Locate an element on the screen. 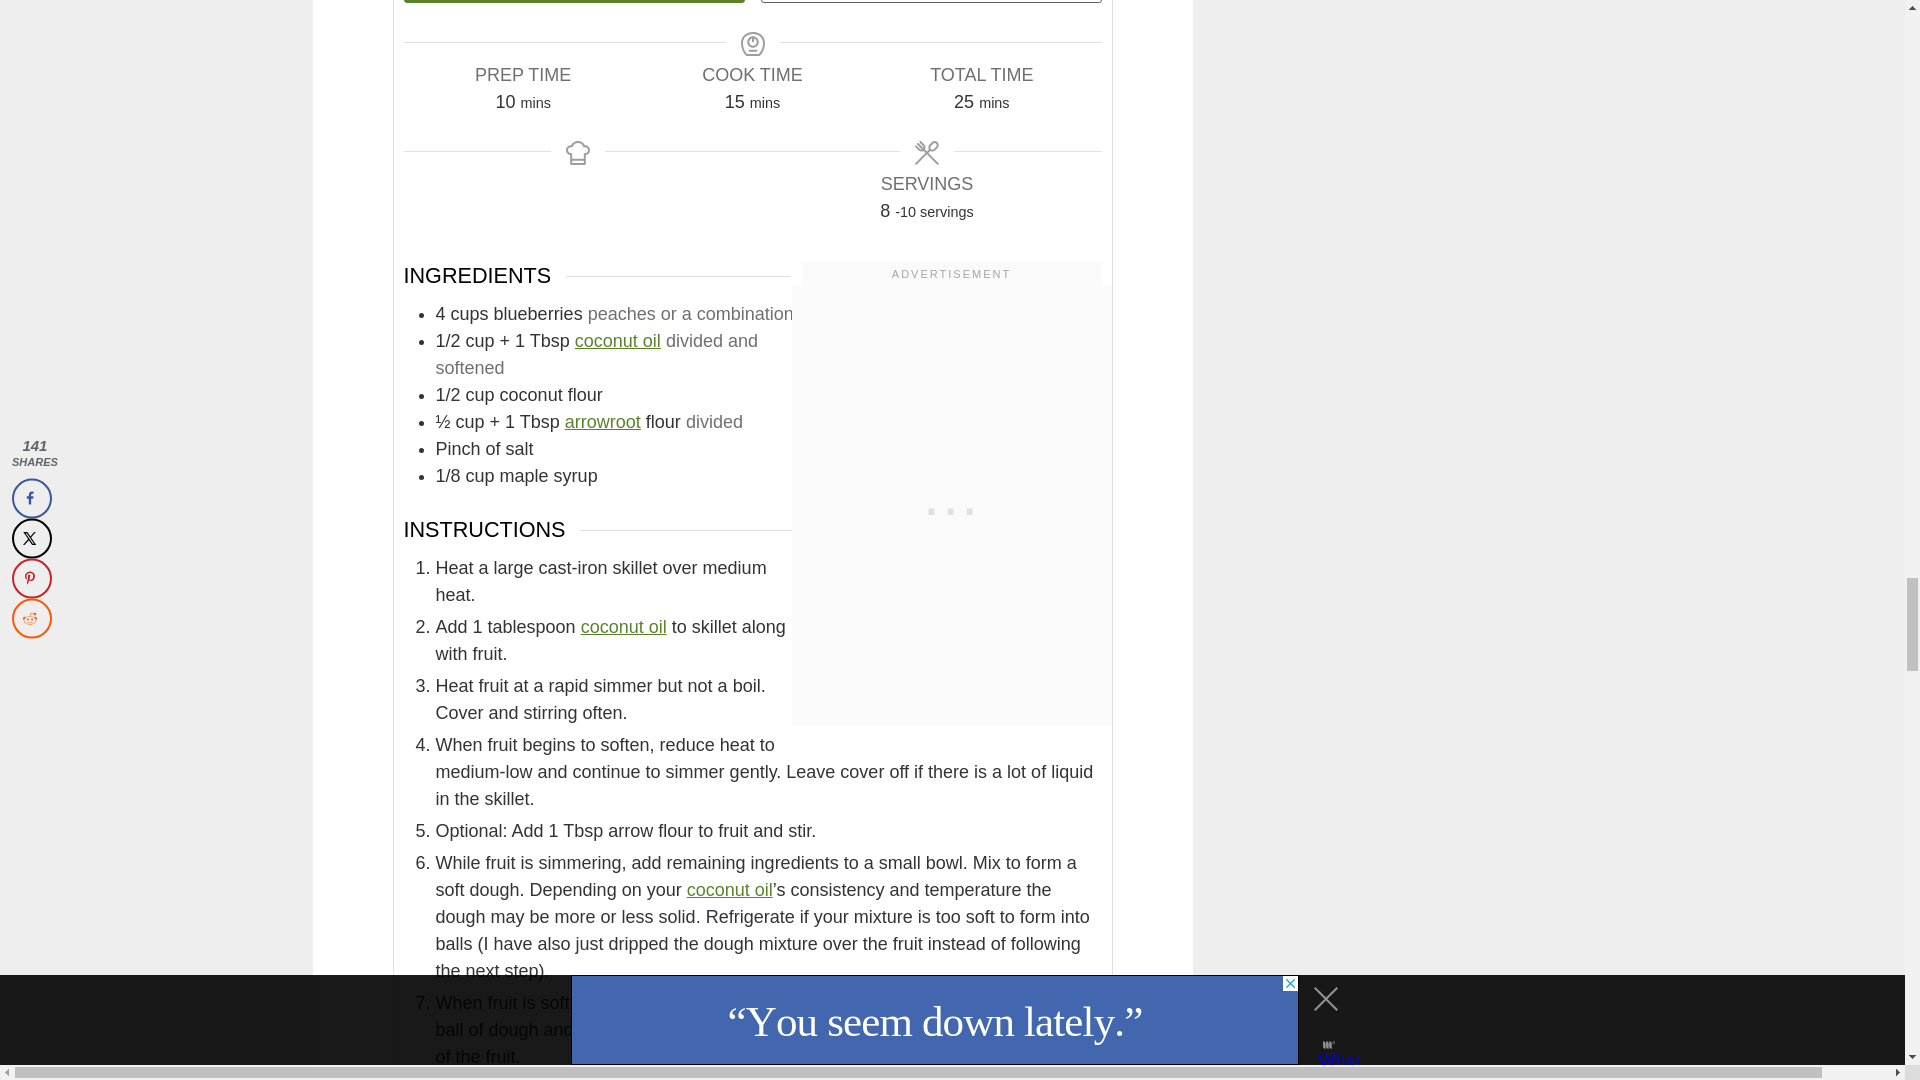 This screenshot has height=1080, width=1920. coconut oil is located at coordinates (624, 626).